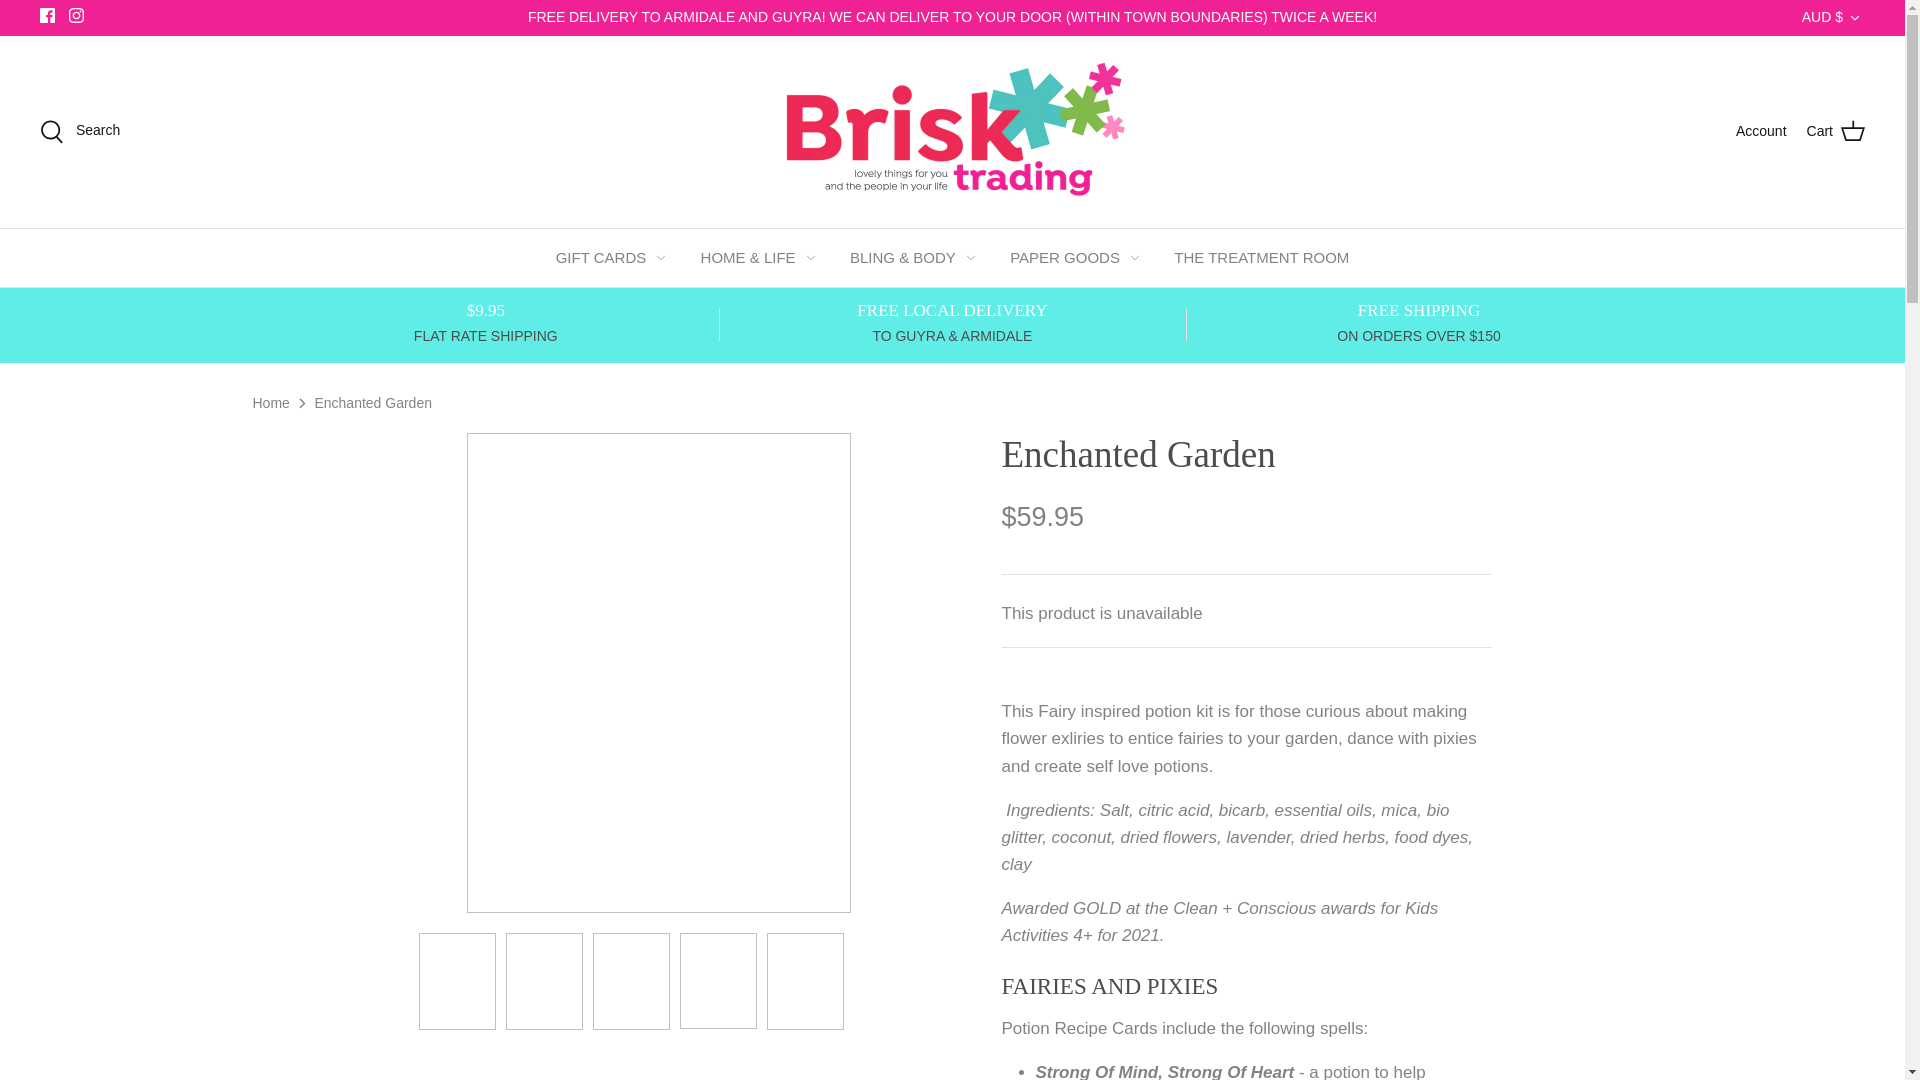 The width and height of the screenshot is (1920, 1080). I want to click on Facebook, so click(48, 14).